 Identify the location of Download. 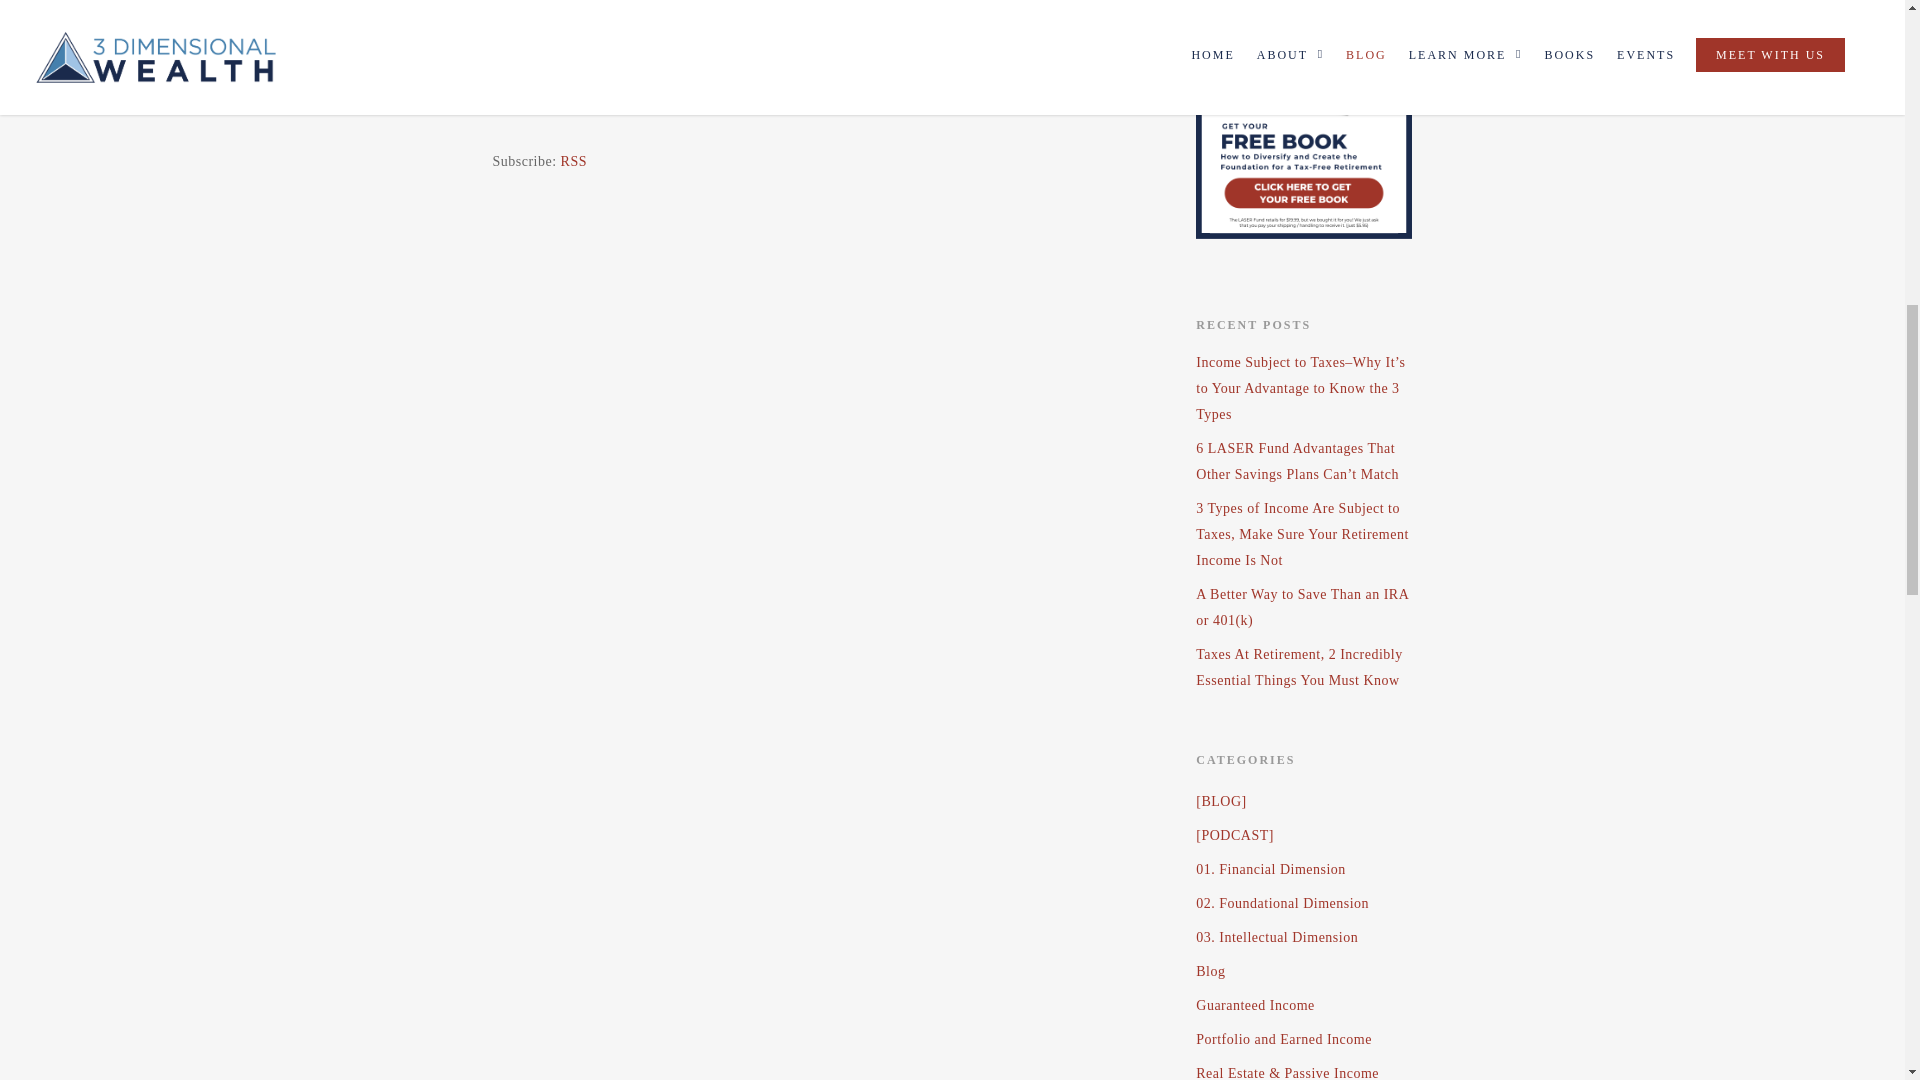
(714, 107).